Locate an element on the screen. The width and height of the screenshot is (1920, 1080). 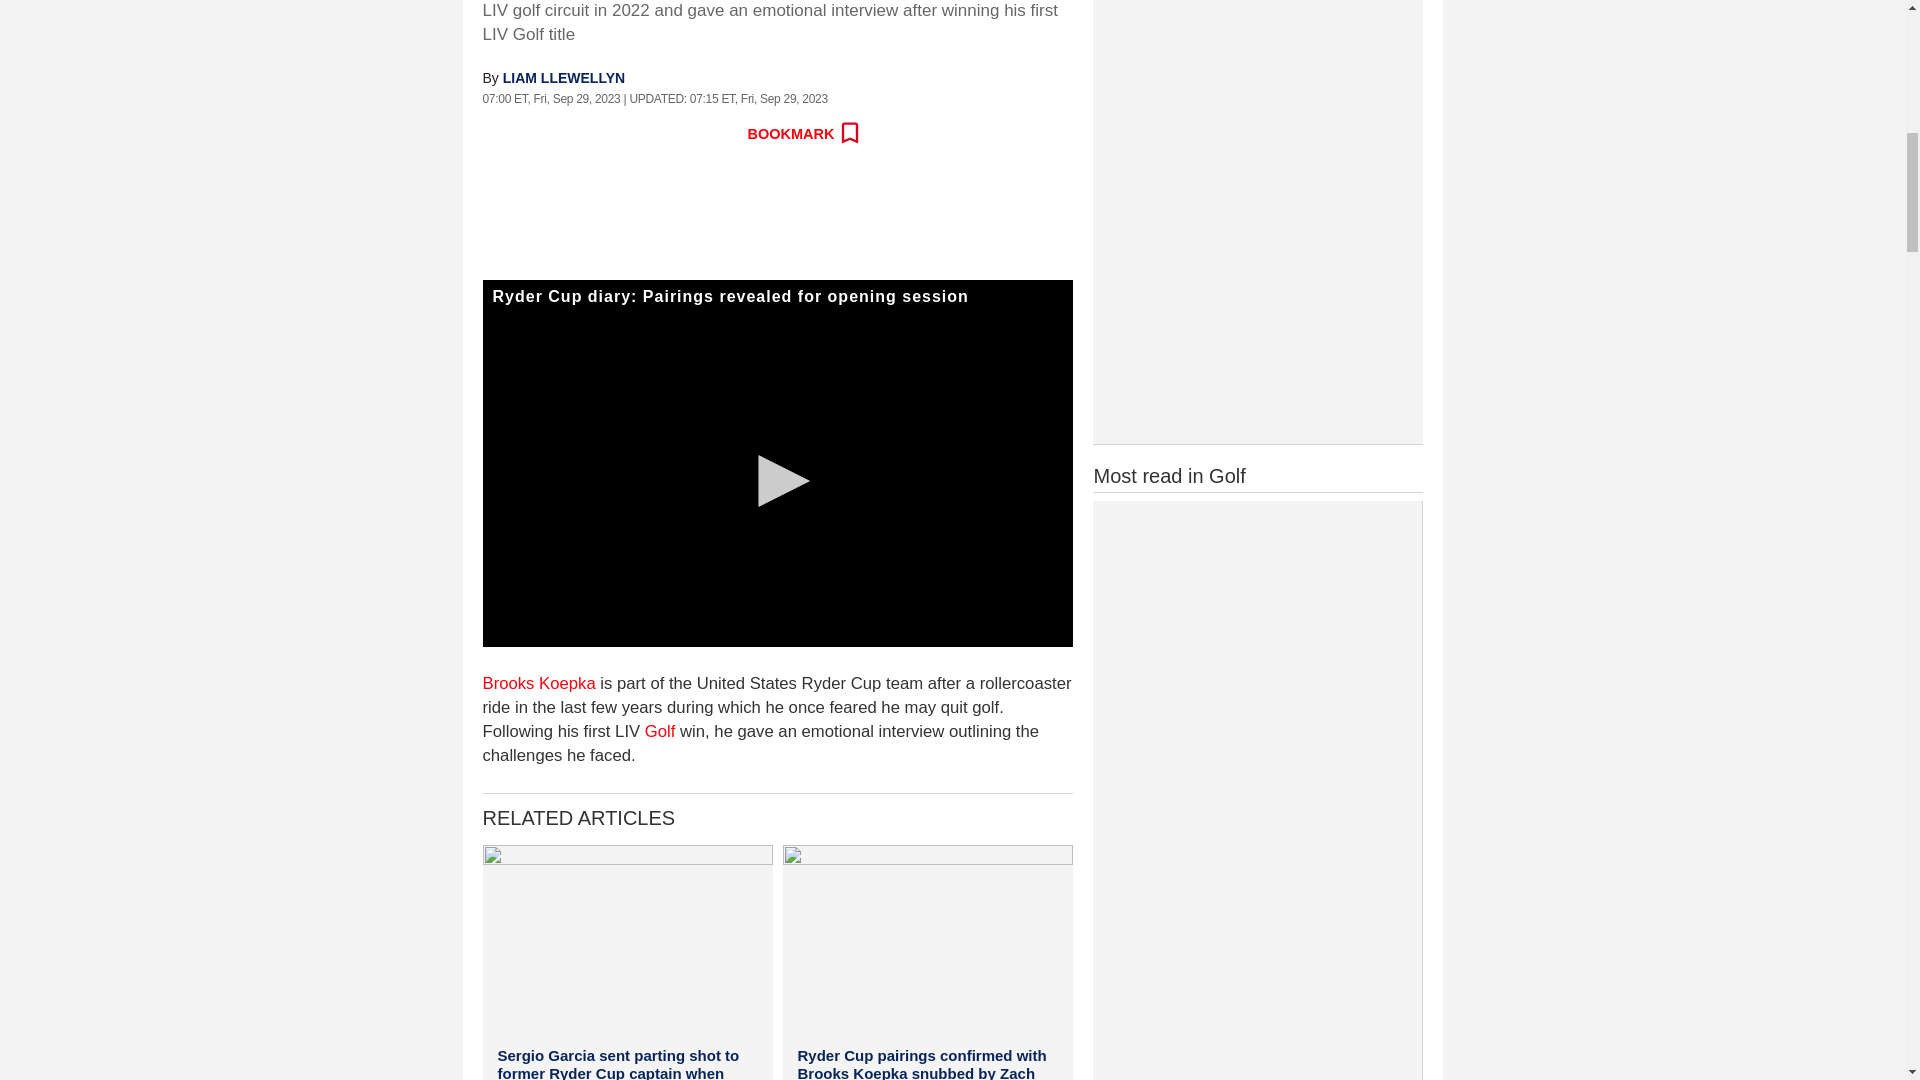
Share on Facebook is located at coordinates (498, 134).